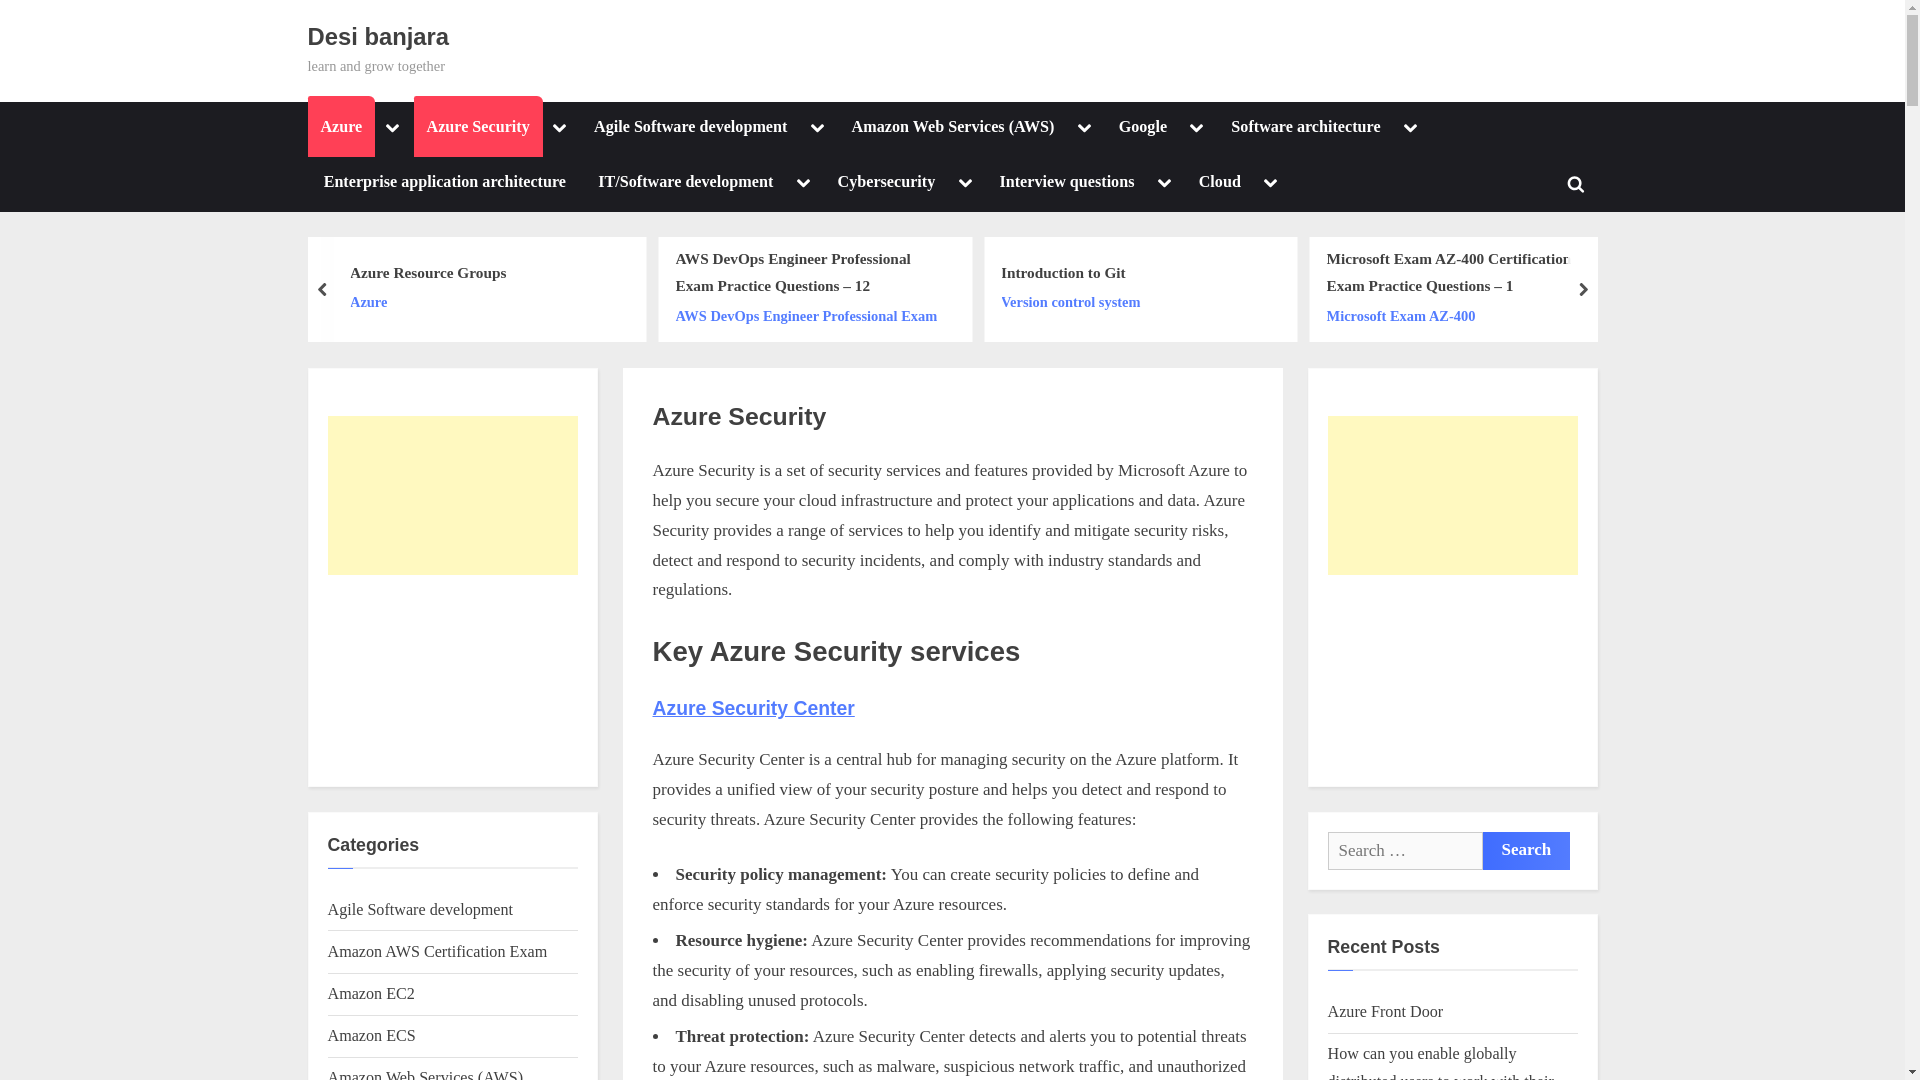  What do you see at coordinates (392, 128) in the screenshot?
I see `Toggle sub-menu` at bounding box center [392, 128].